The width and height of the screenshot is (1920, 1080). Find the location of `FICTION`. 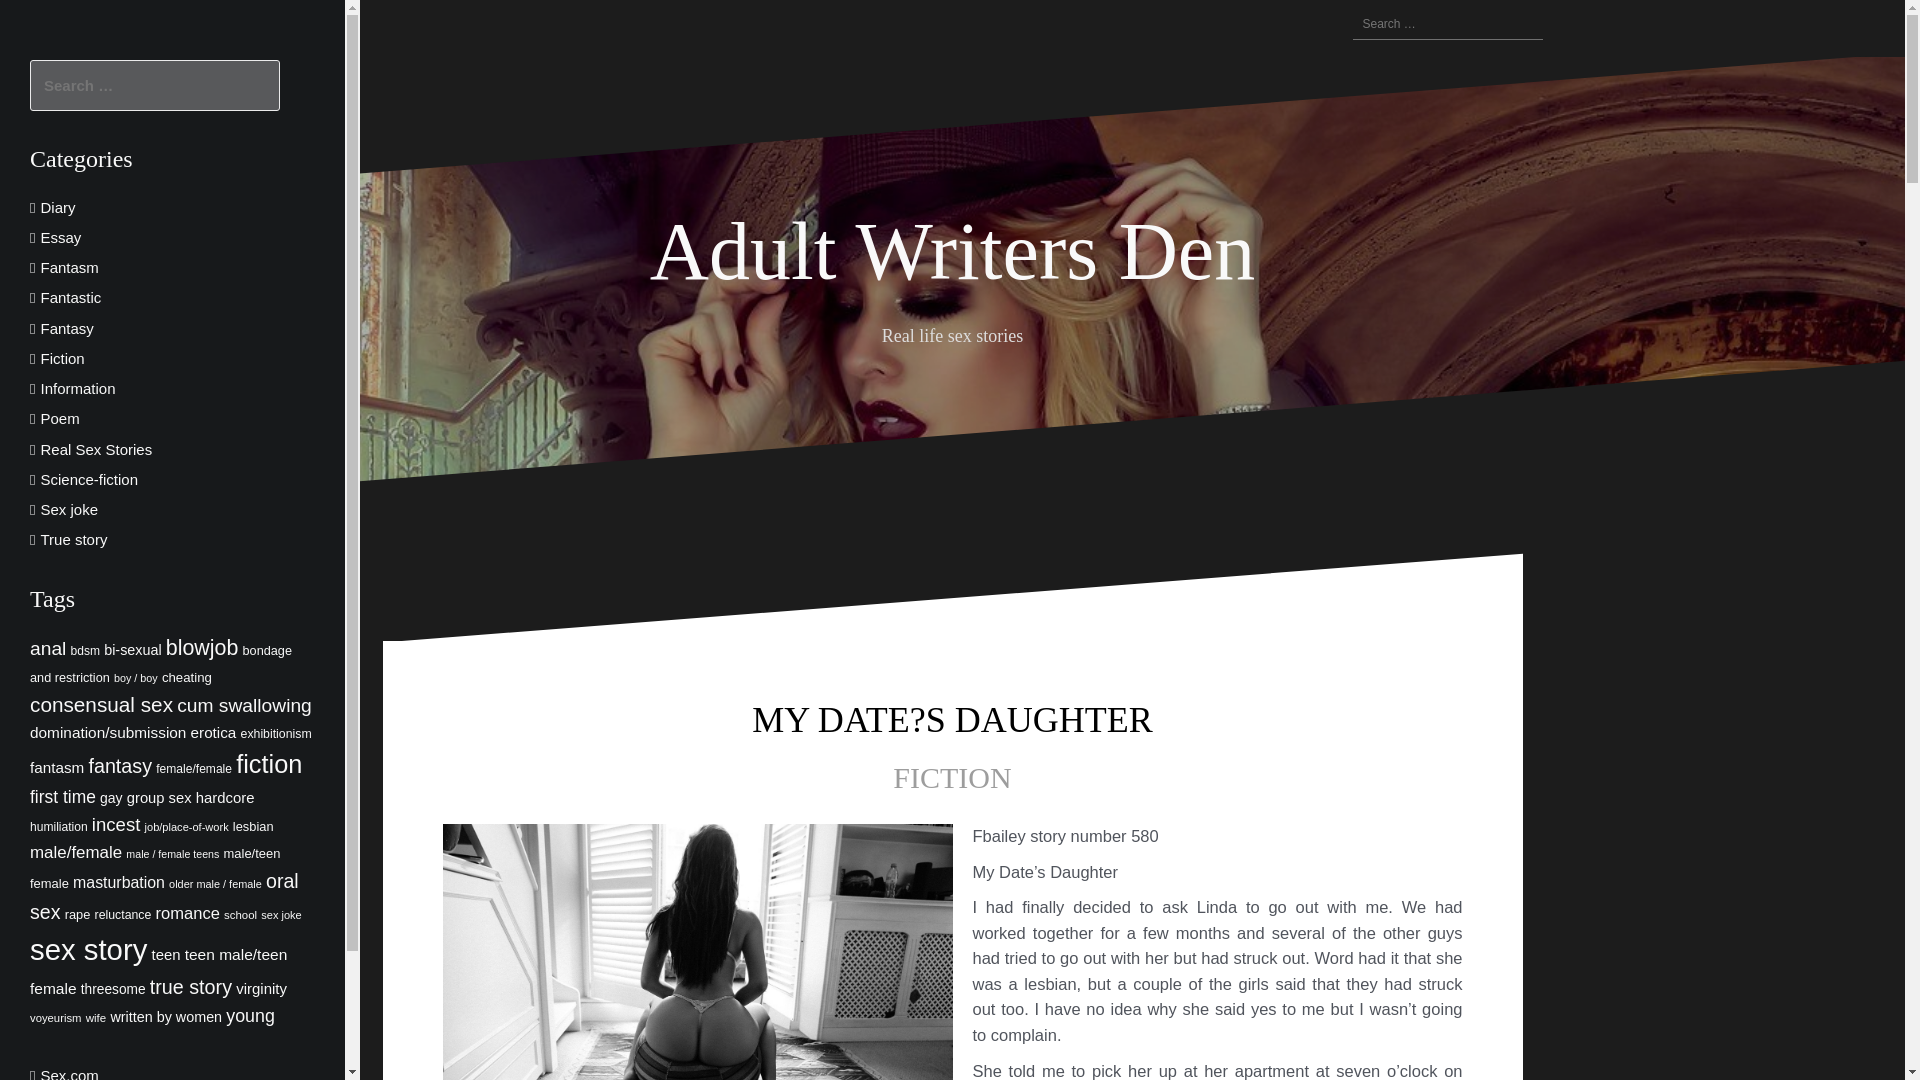

FICTION is located at coordinates (952, 777).